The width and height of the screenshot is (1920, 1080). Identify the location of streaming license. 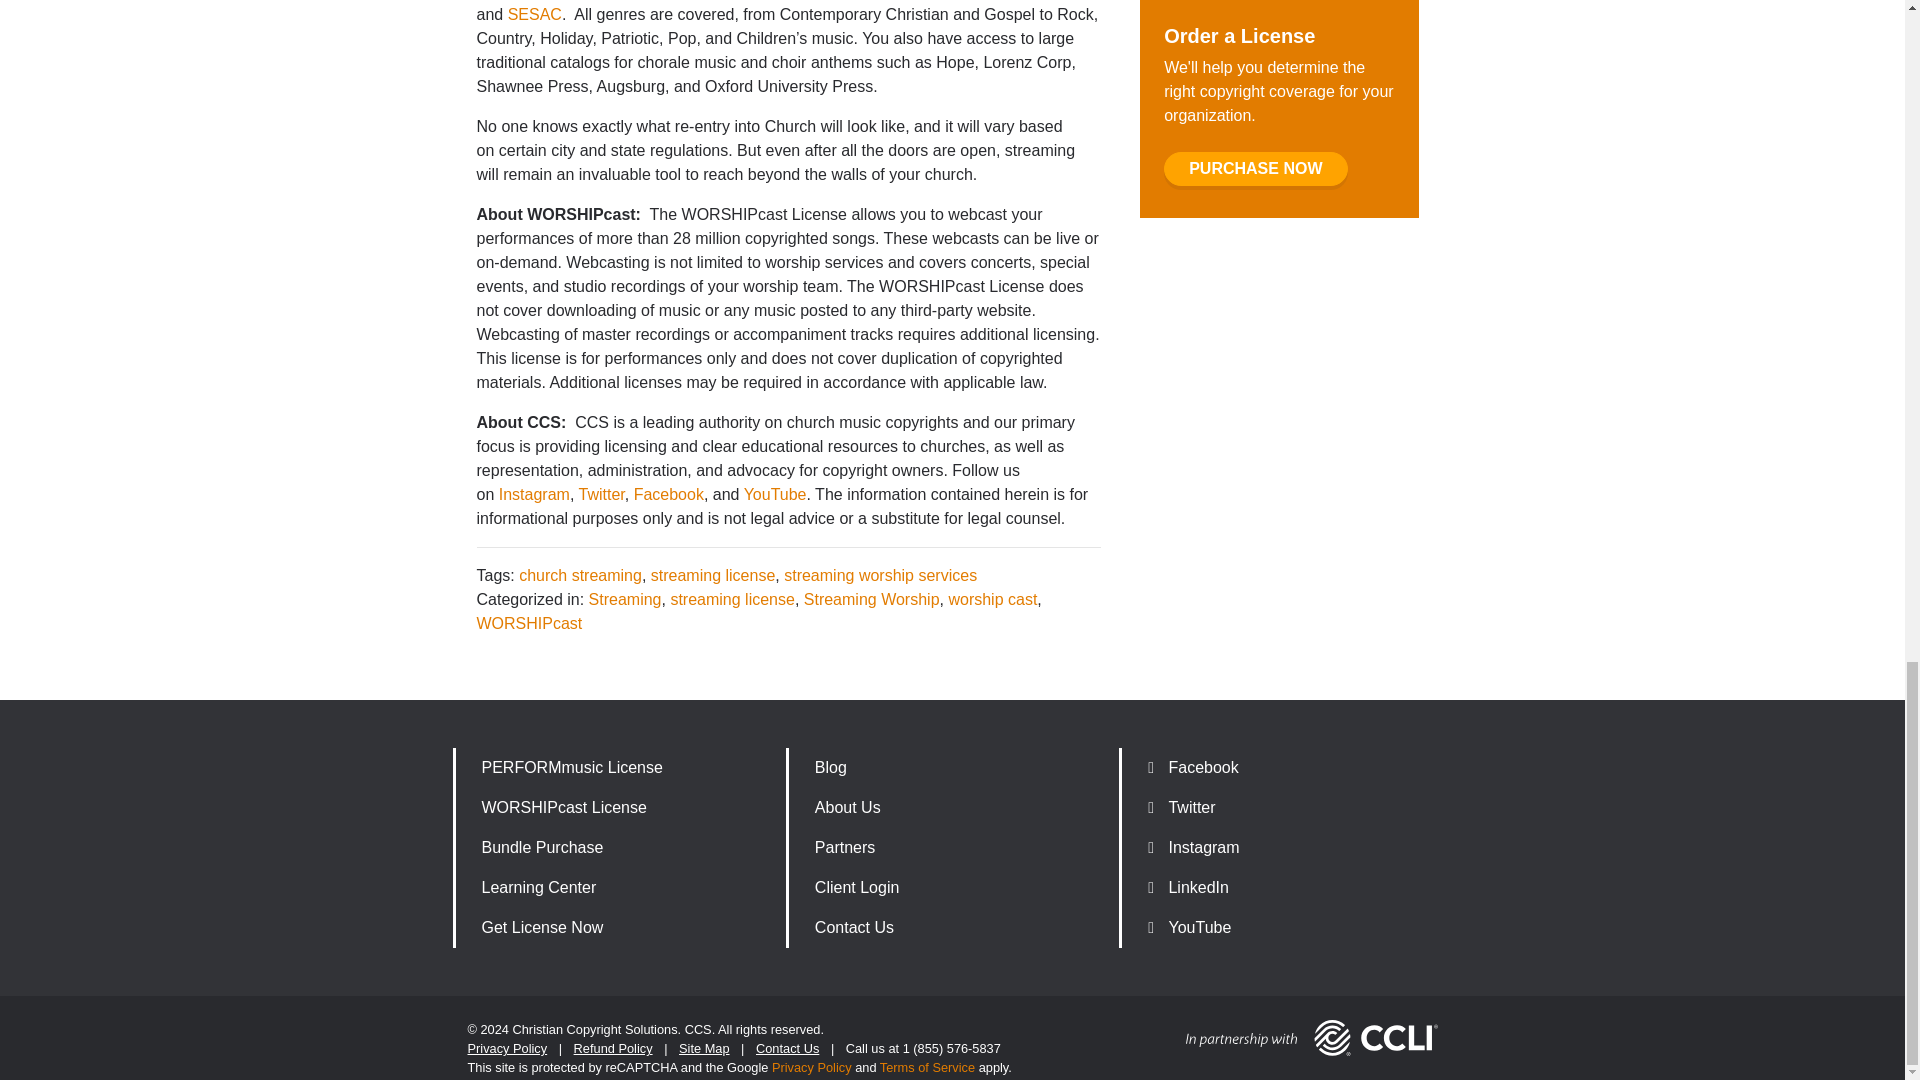
(732, 599).